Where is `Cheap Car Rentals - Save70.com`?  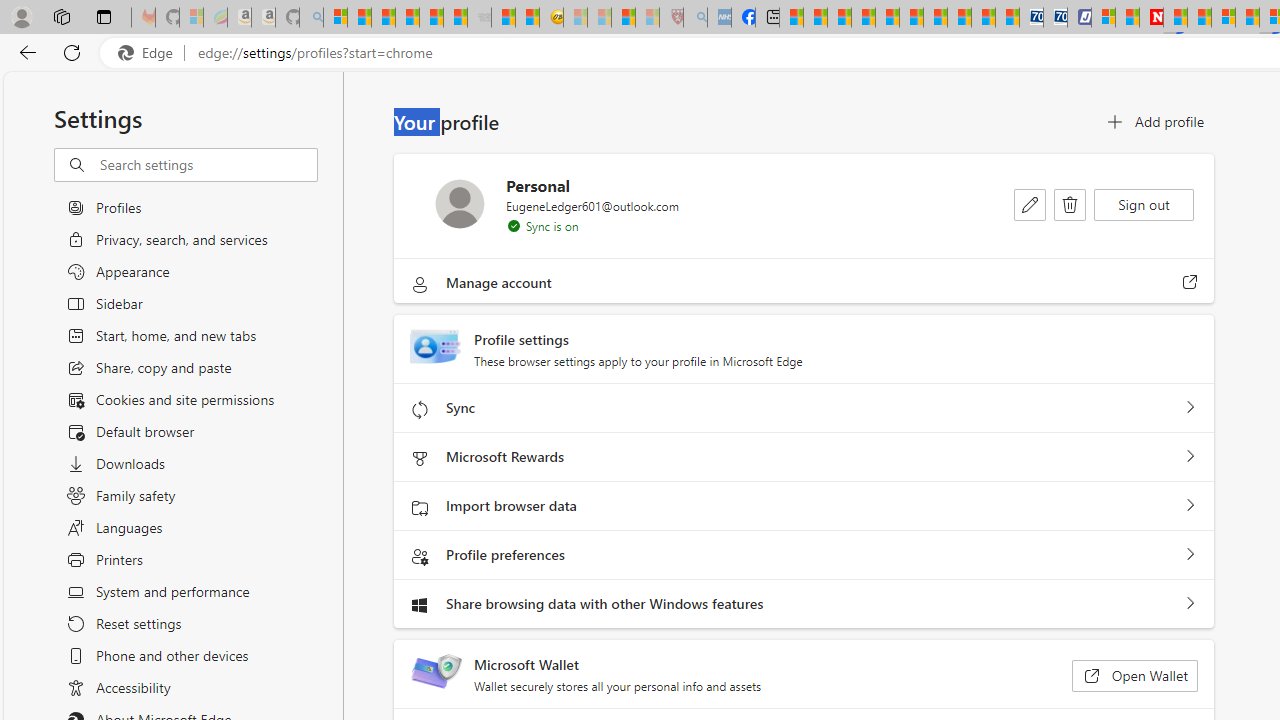
Cheap Car Rentals - Save70.com is located at coordinates (1032, 18).